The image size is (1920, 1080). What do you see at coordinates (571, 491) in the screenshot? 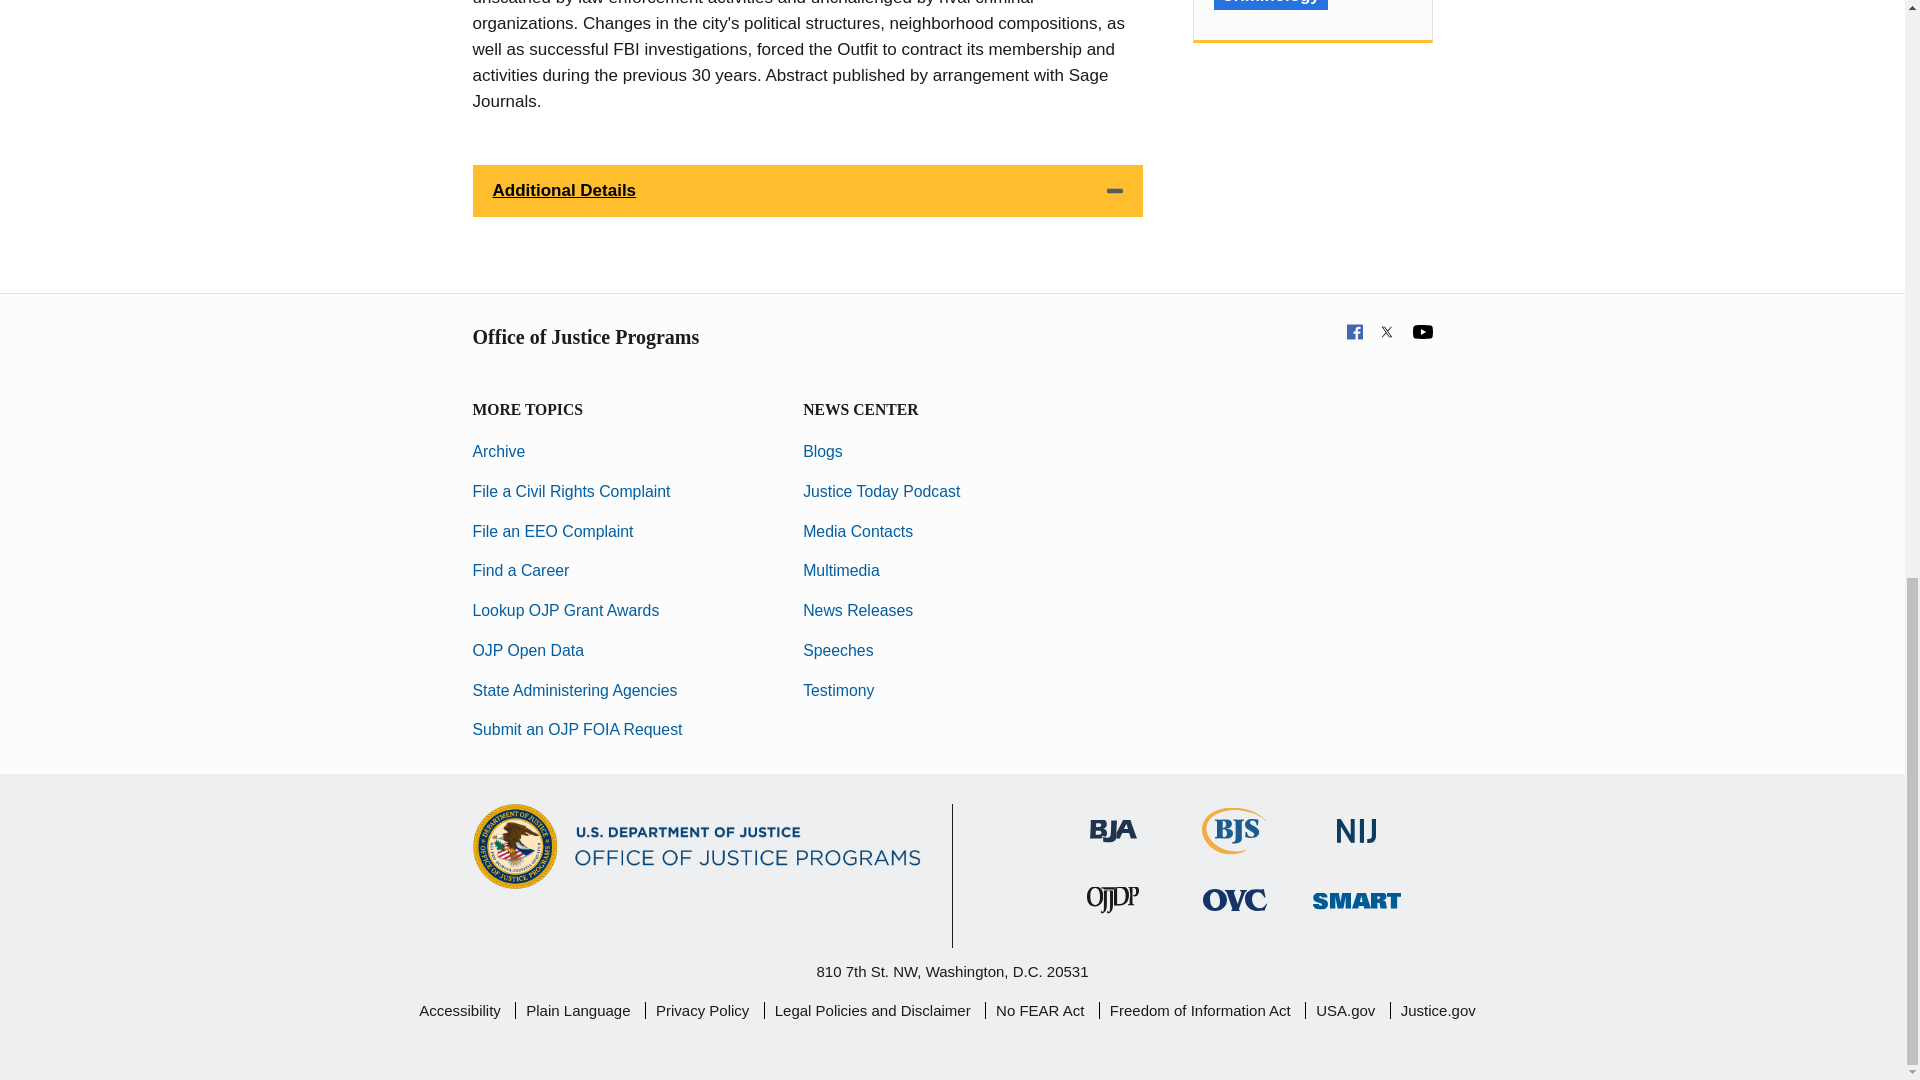
I see `File a Civil Rights Complaint` at bounding box center [571, 491].